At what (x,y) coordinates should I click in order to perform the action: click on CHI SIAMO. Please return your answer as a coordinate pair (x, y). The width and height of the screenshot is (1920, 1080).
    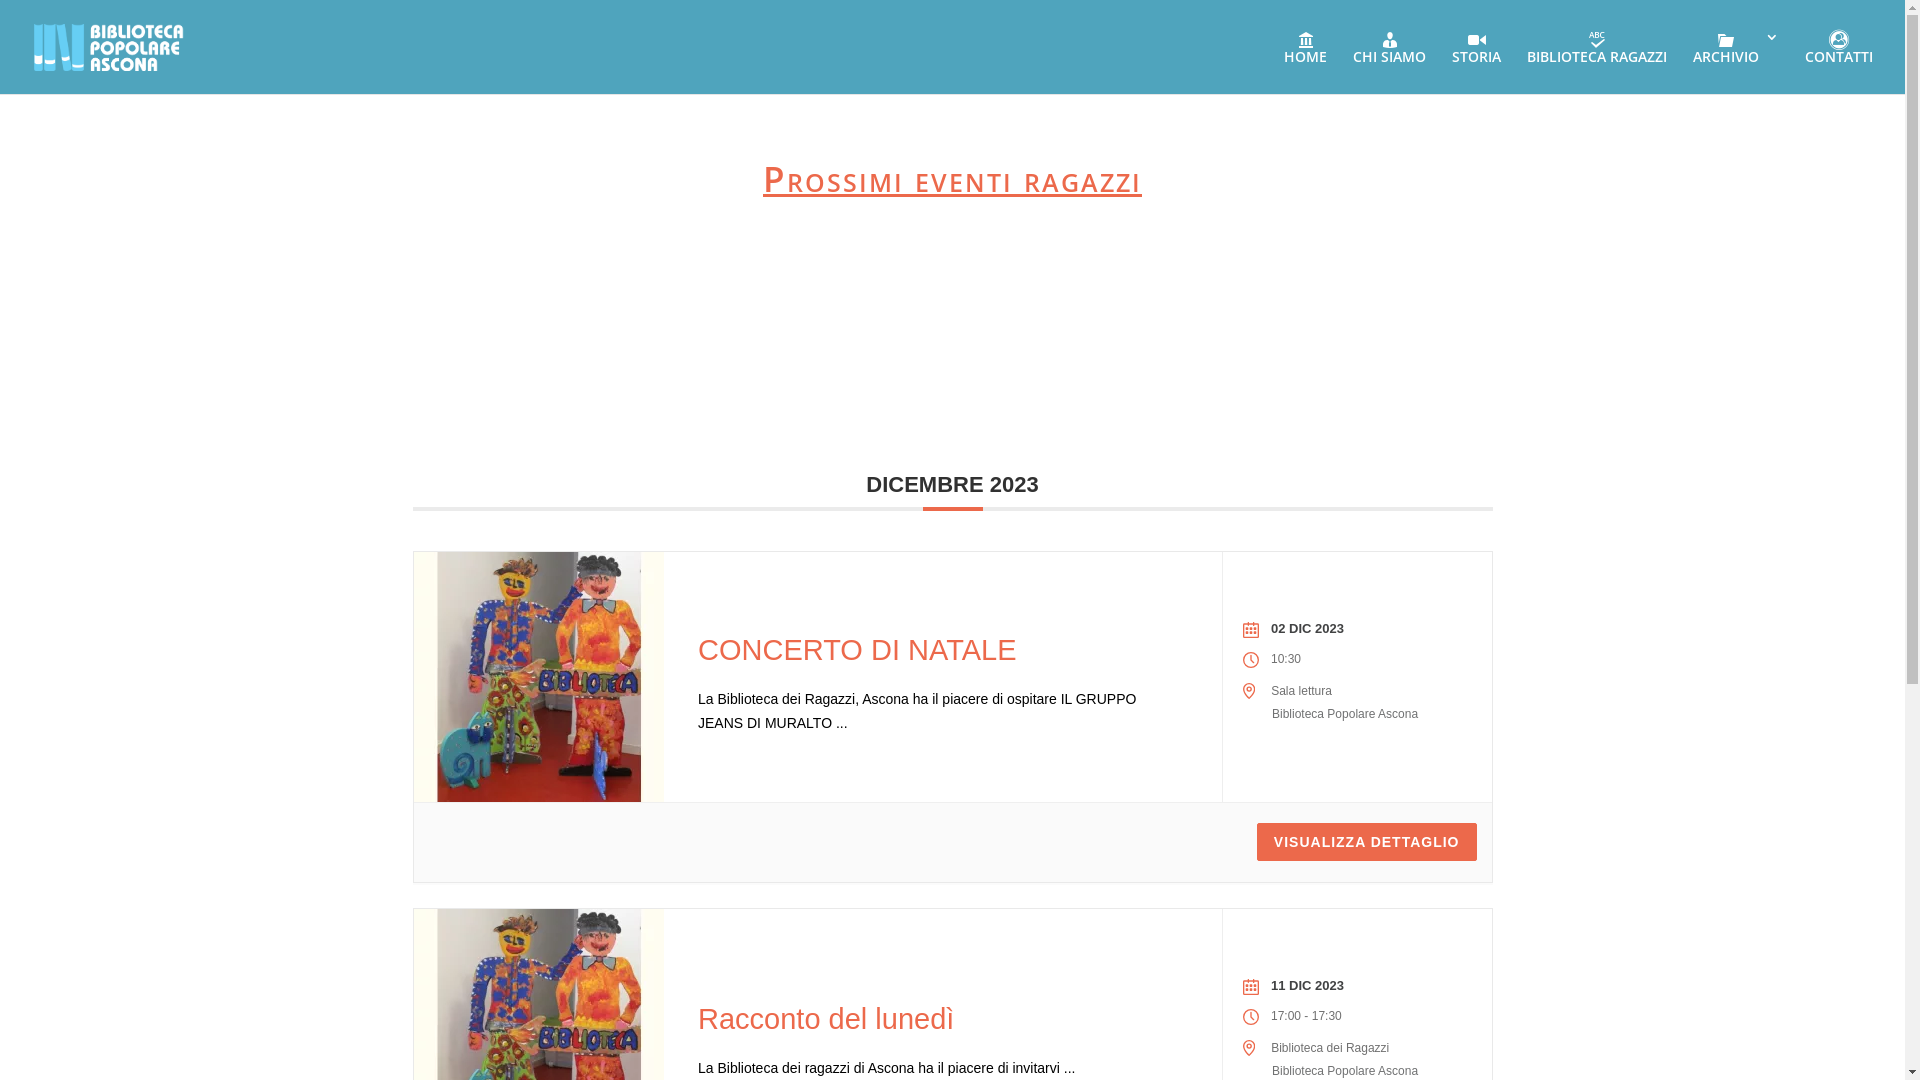
    Looking at the image, I should click on (1390, 62).